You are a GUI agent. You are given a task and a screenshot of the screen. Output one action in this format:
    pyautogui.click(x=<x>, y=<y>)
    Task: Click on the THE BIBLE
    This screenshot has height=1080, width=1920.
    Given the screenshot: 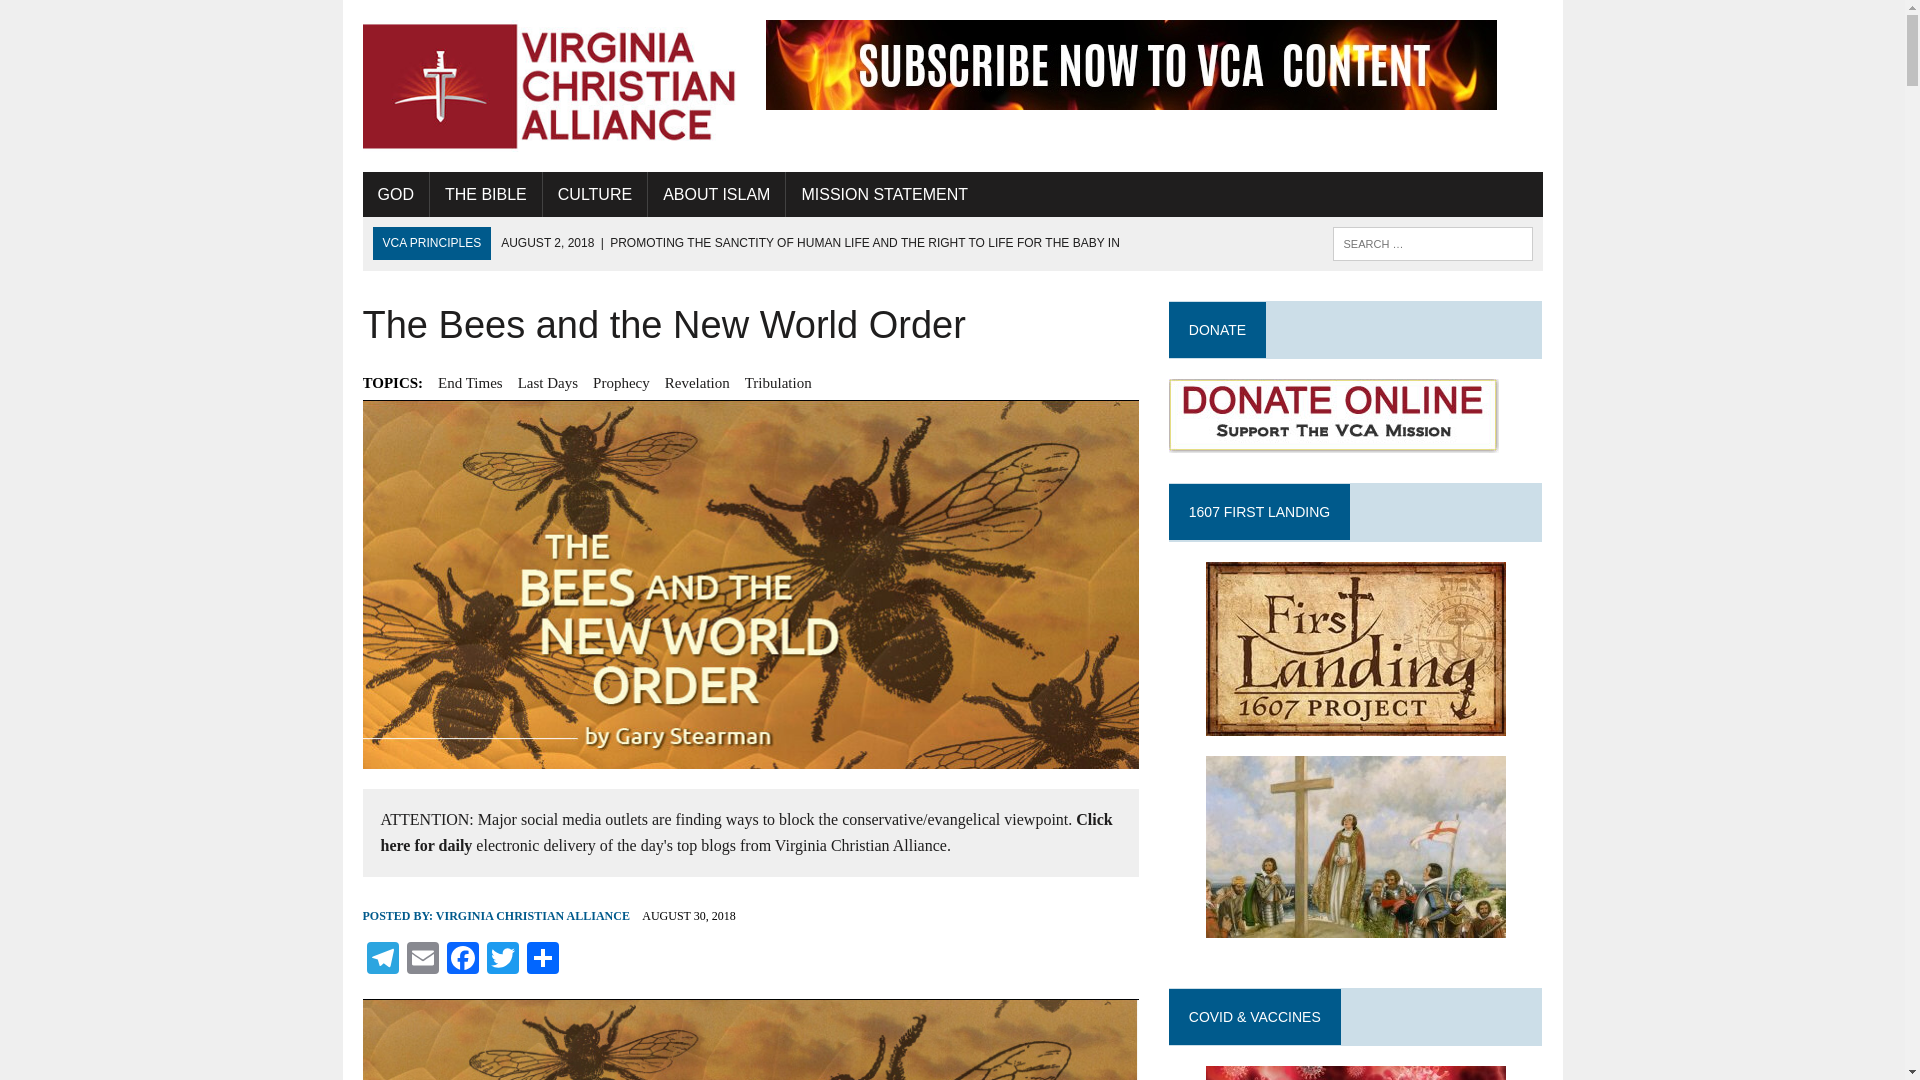 What is the action you would take?
    pyautogui.click(x=486, y=194)
    